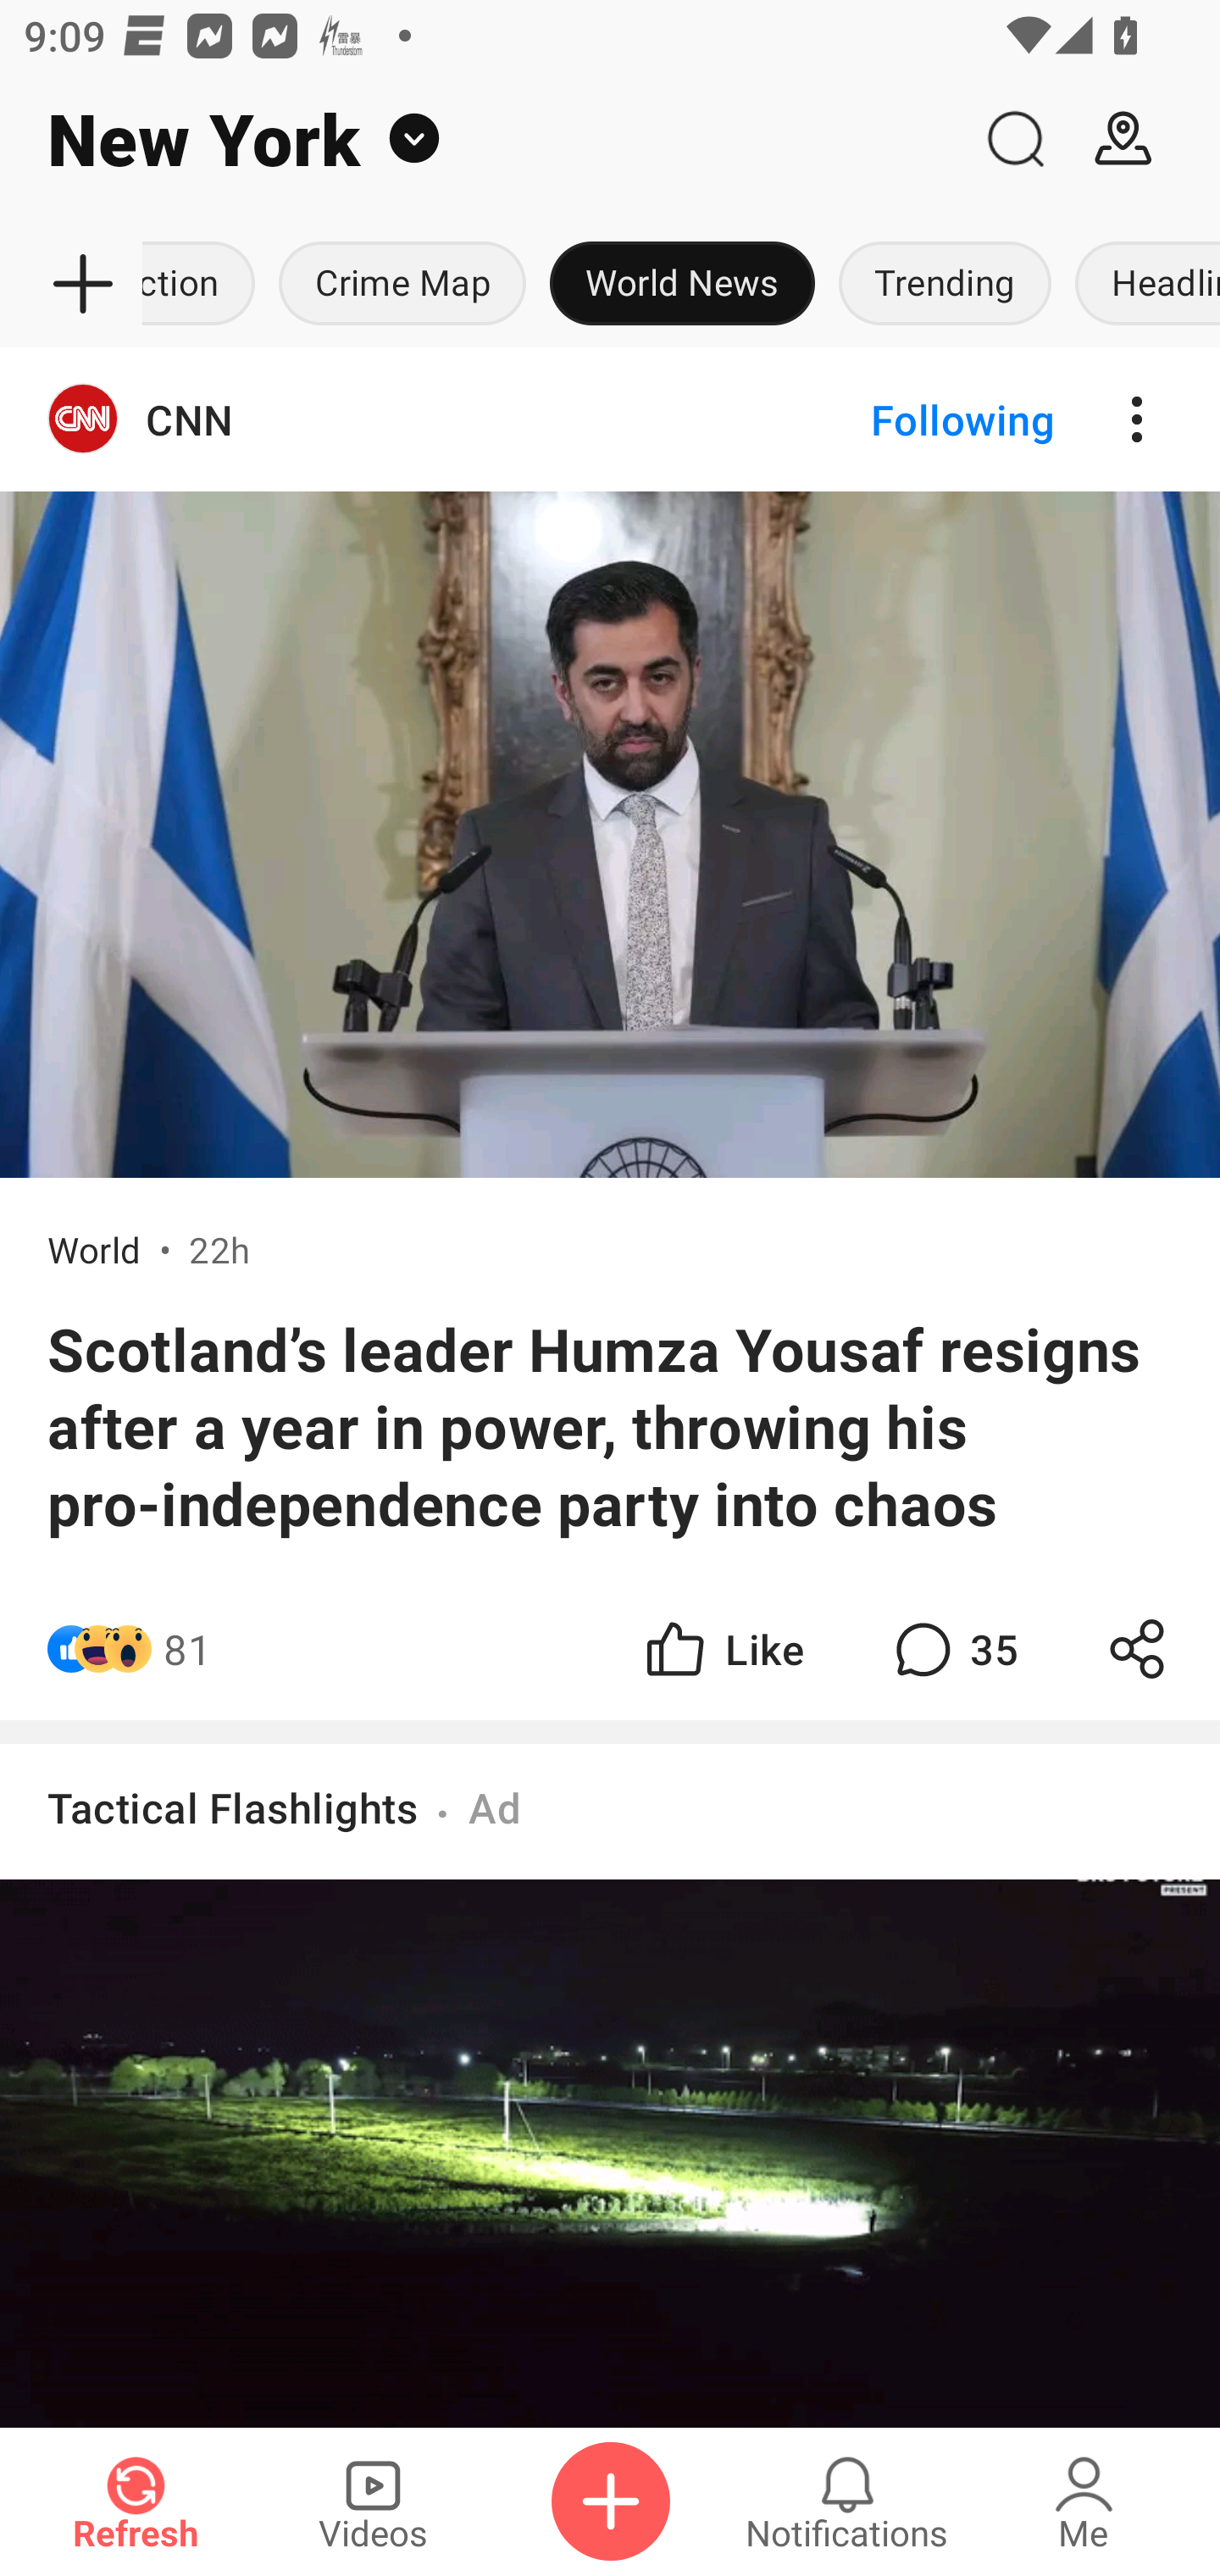 The height and width of the screenshot is (2576, 1220). What do you see at coordinates (945, 285) in the screenshot?
I see `Trending` at bounding box center [945, 285].